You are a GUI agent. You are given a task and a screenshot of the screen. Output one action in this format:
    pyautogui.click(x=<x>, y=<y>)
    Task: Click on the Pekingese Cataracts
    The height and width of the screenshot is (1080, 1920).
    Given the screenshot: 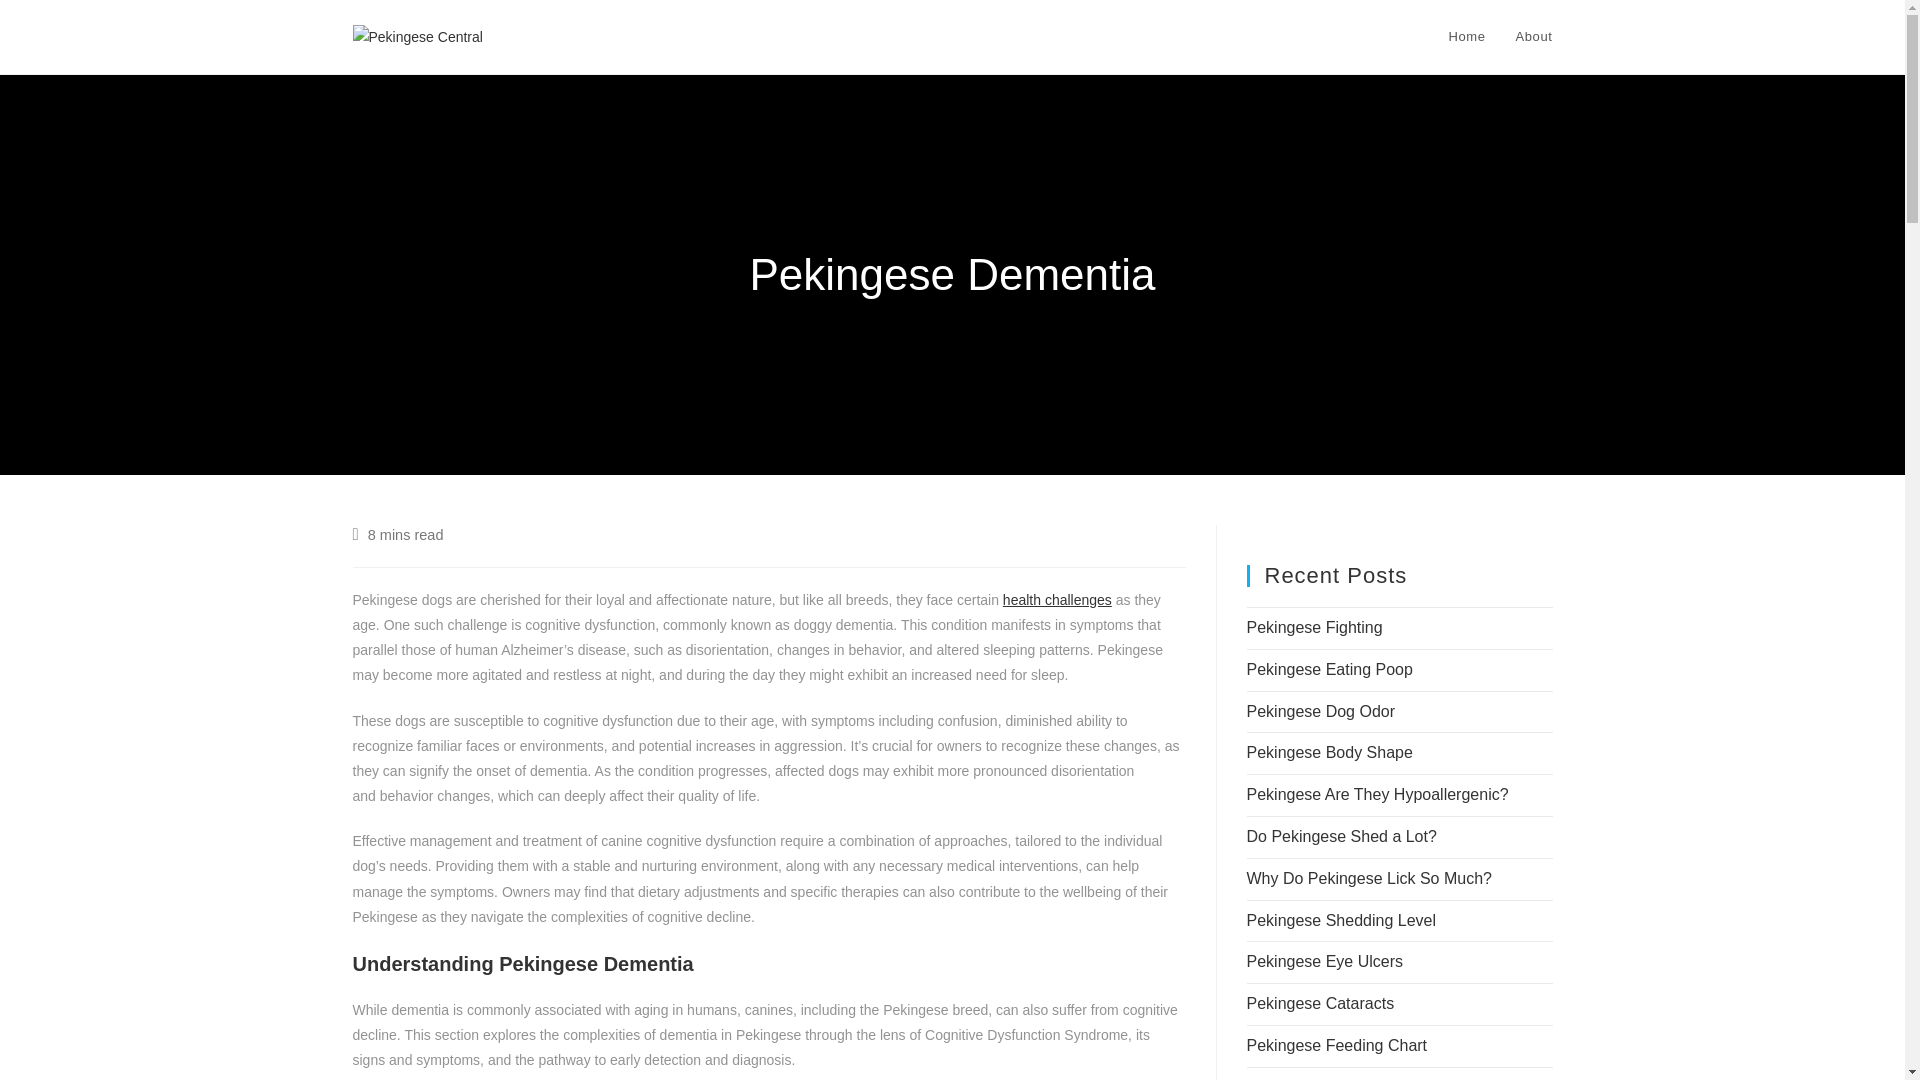 What is the action you would take?
    pyautogui.click(x=1320, y=1002)
    